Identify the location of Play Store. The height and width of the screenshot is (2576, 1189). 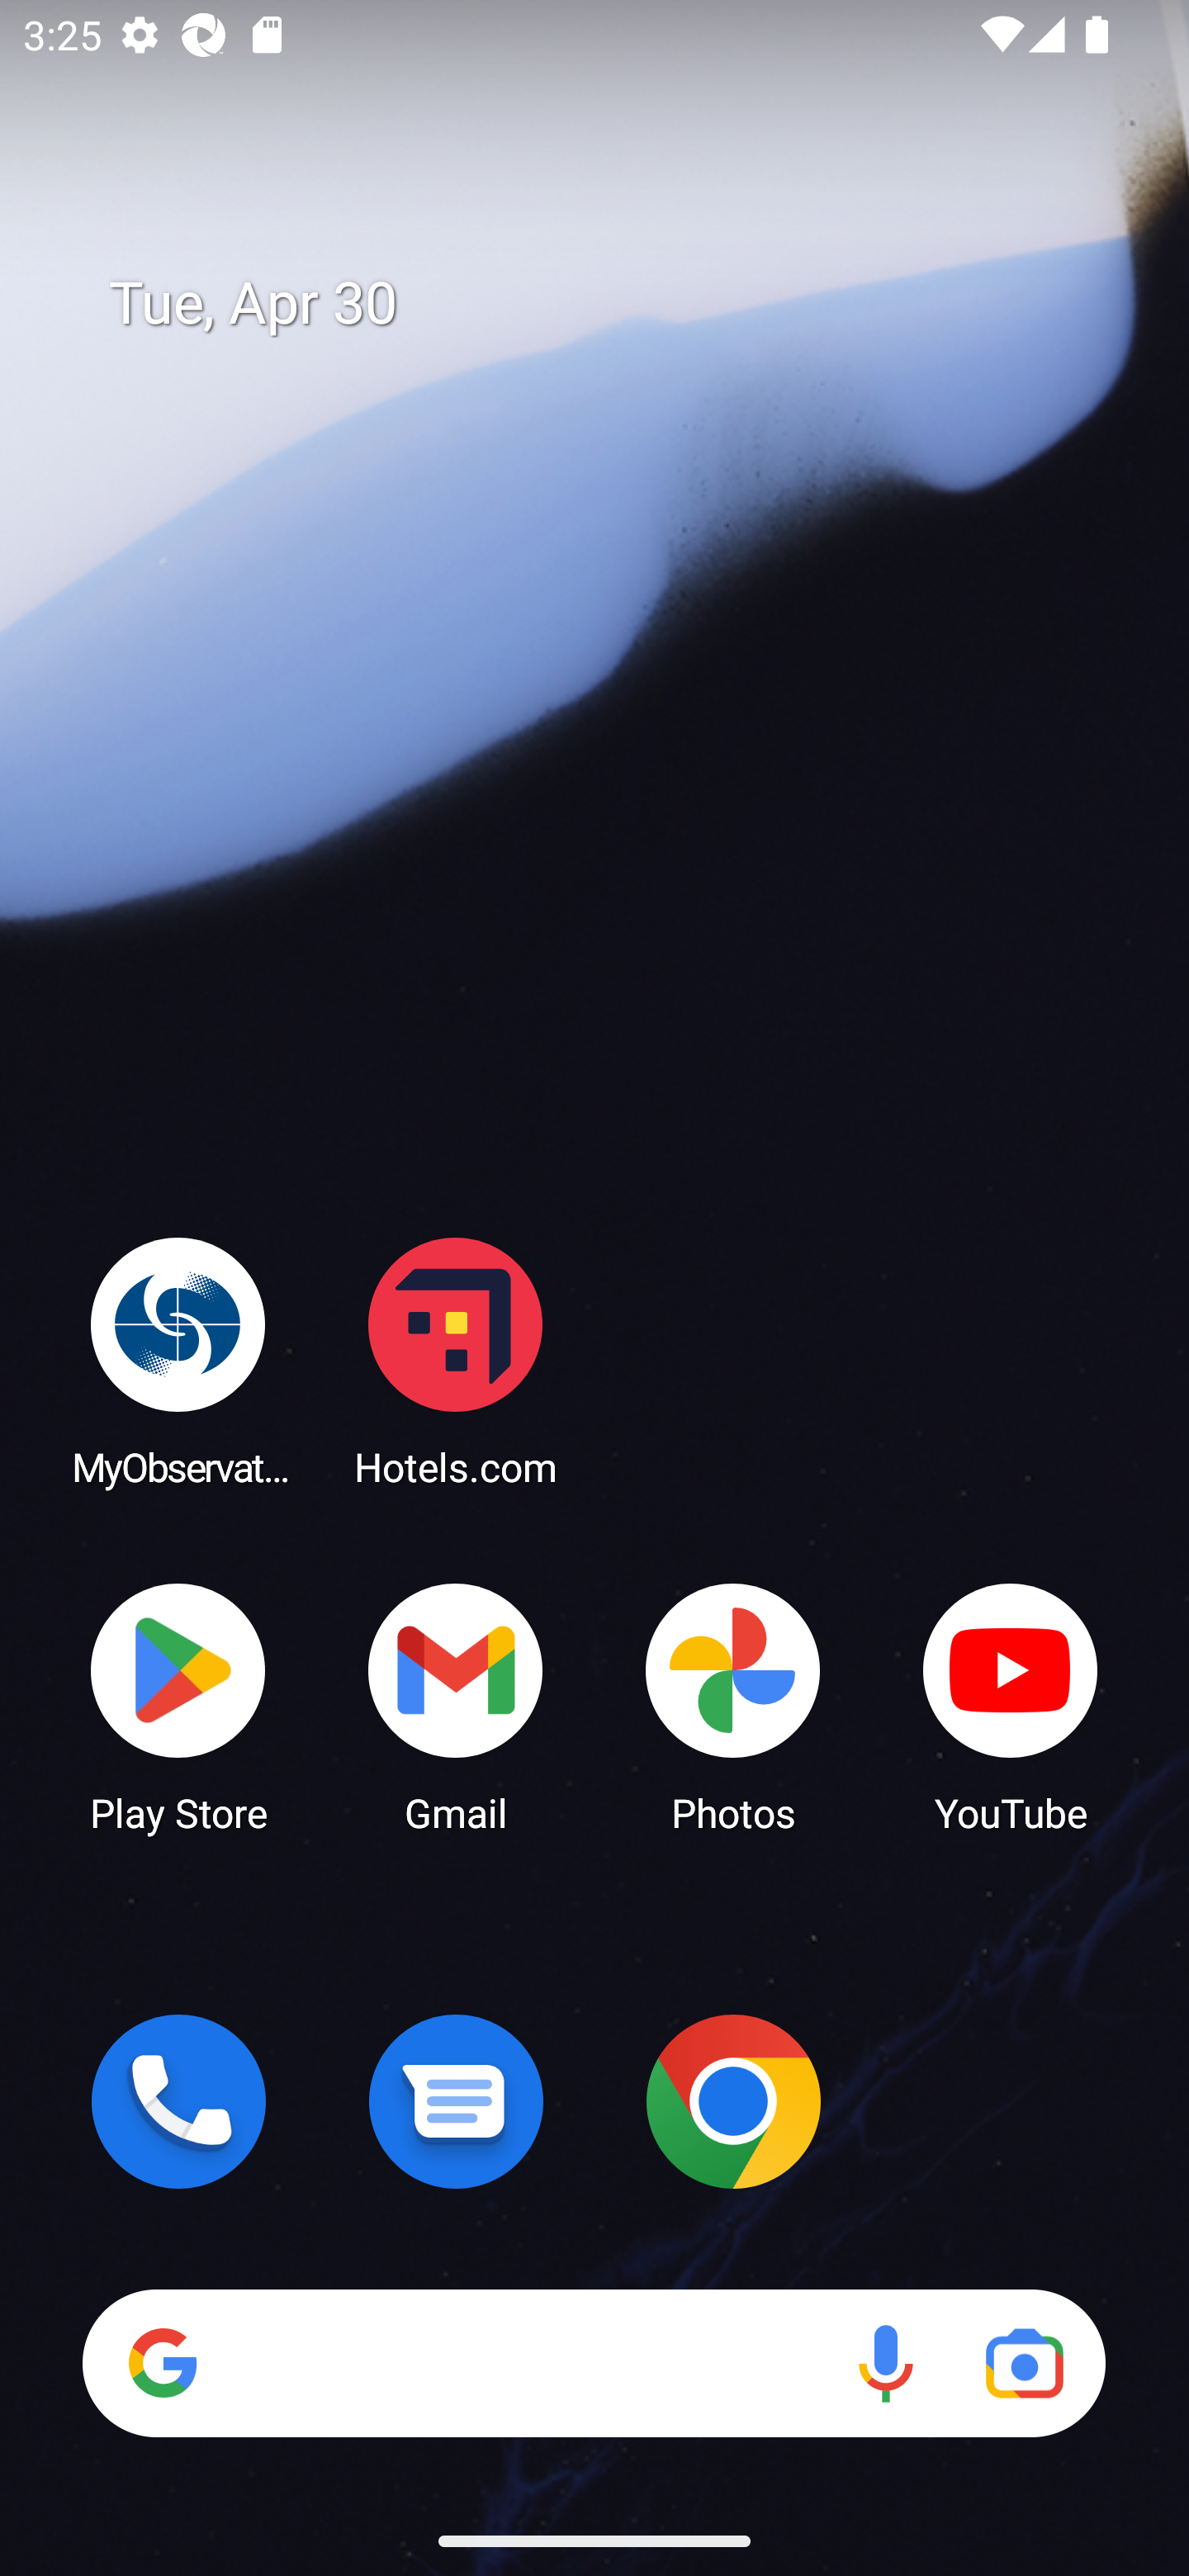
(178, 1706).